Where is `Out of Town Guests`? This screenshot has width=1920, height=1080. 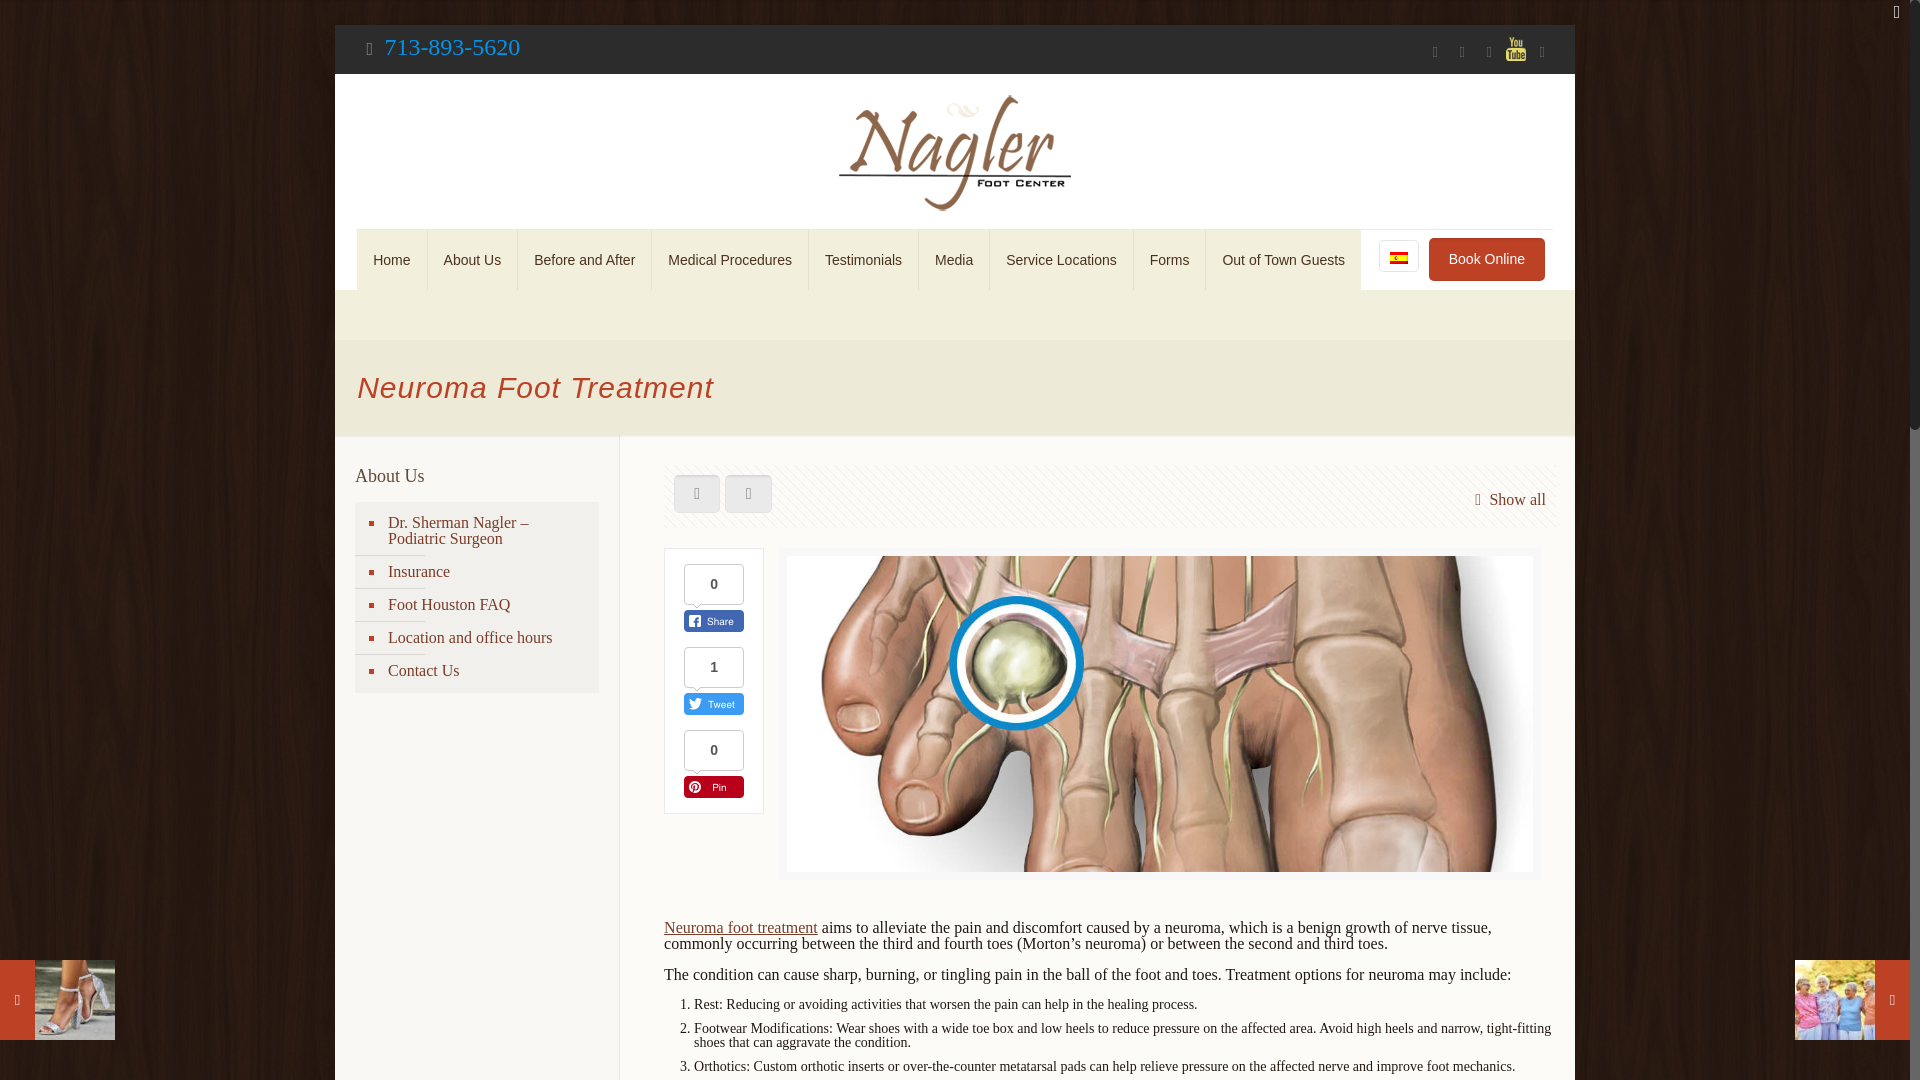 Out of Town Guests is located at coordinates (1283, 260).